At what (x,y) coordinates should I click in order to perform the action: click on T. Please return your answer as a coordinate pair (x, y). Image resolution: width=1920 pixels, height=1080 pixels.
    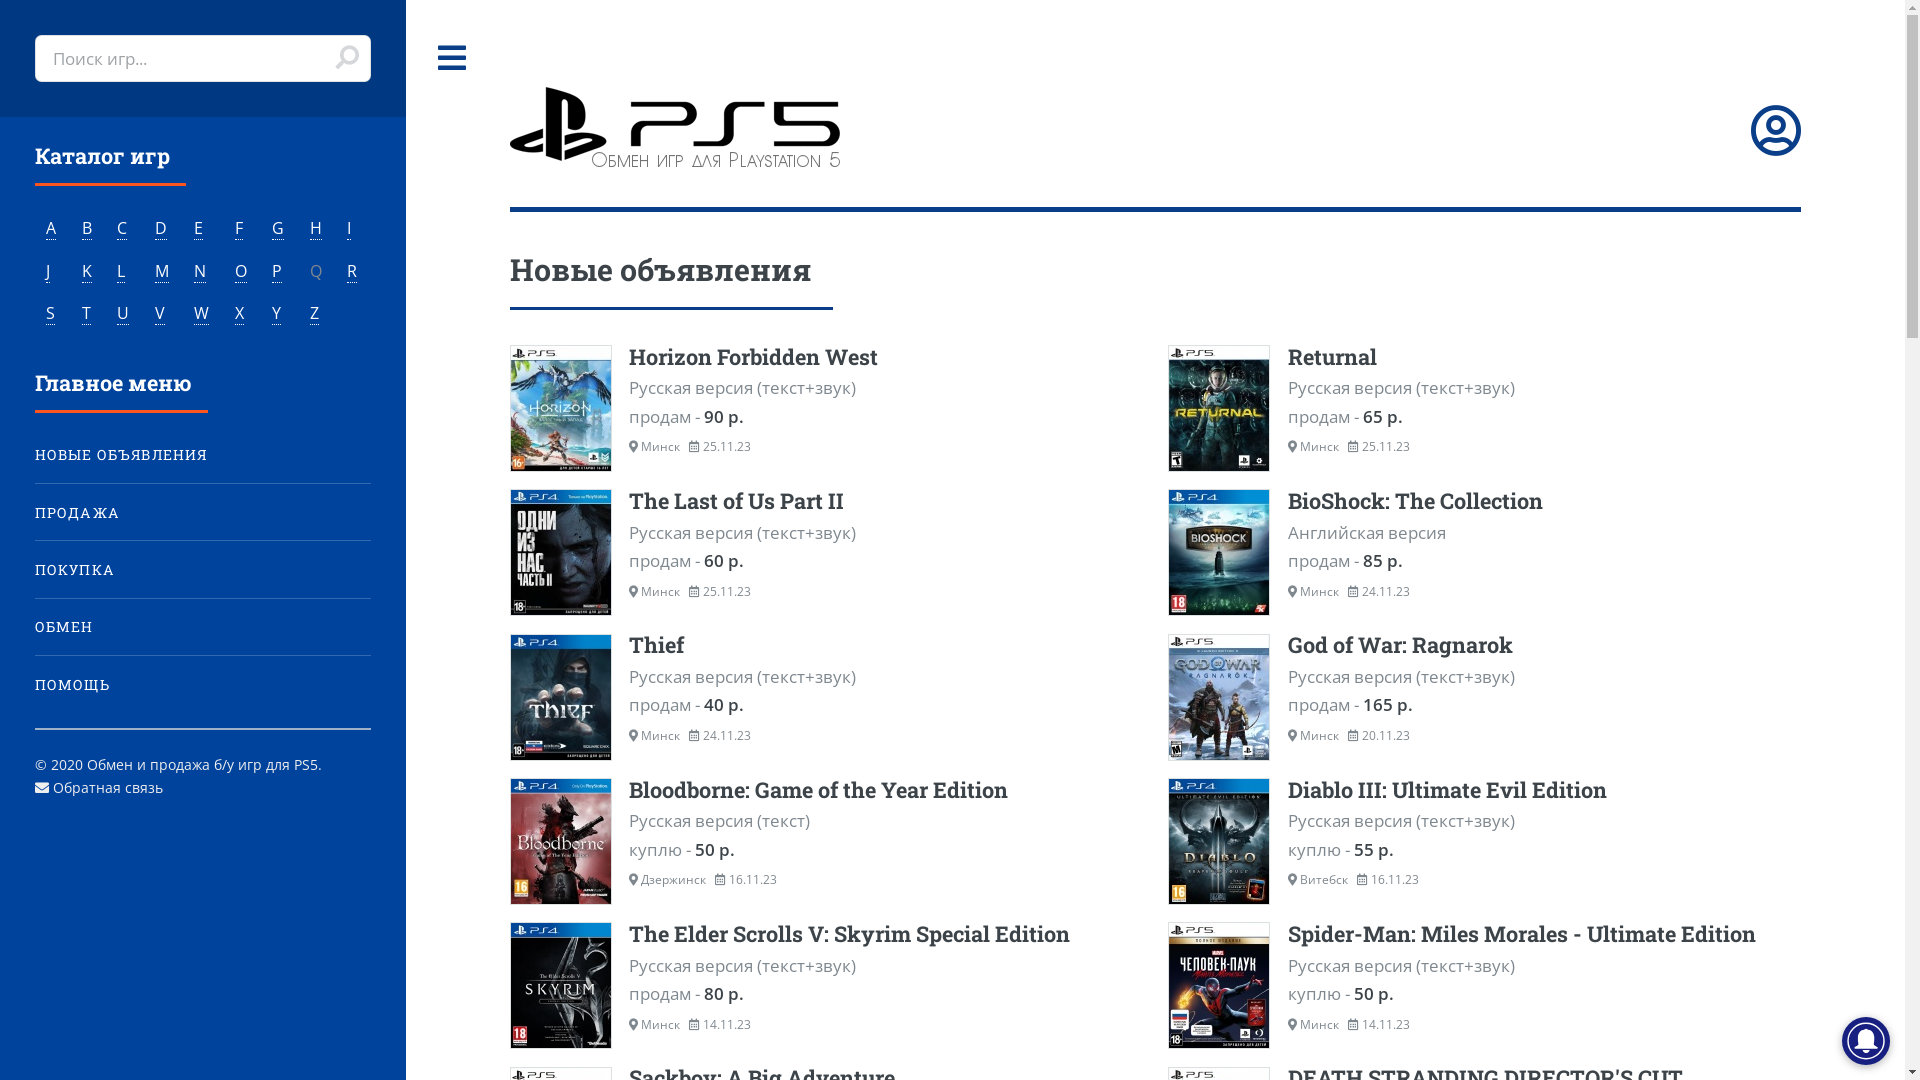
    Looking at the image, I should click on (86, 314).